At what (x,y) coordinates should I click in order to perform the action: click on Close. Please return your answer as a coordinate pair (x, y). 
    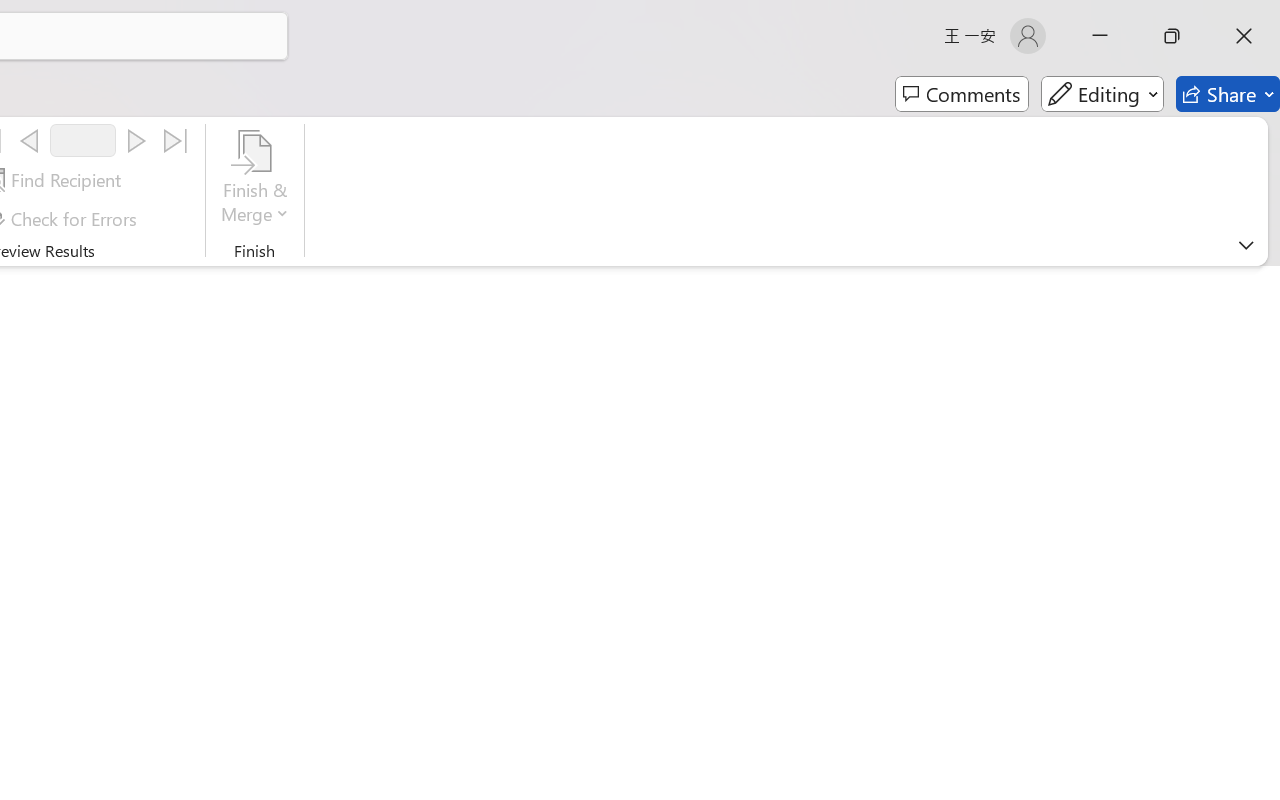
    Looking at the image, I should click on (1244, 36).